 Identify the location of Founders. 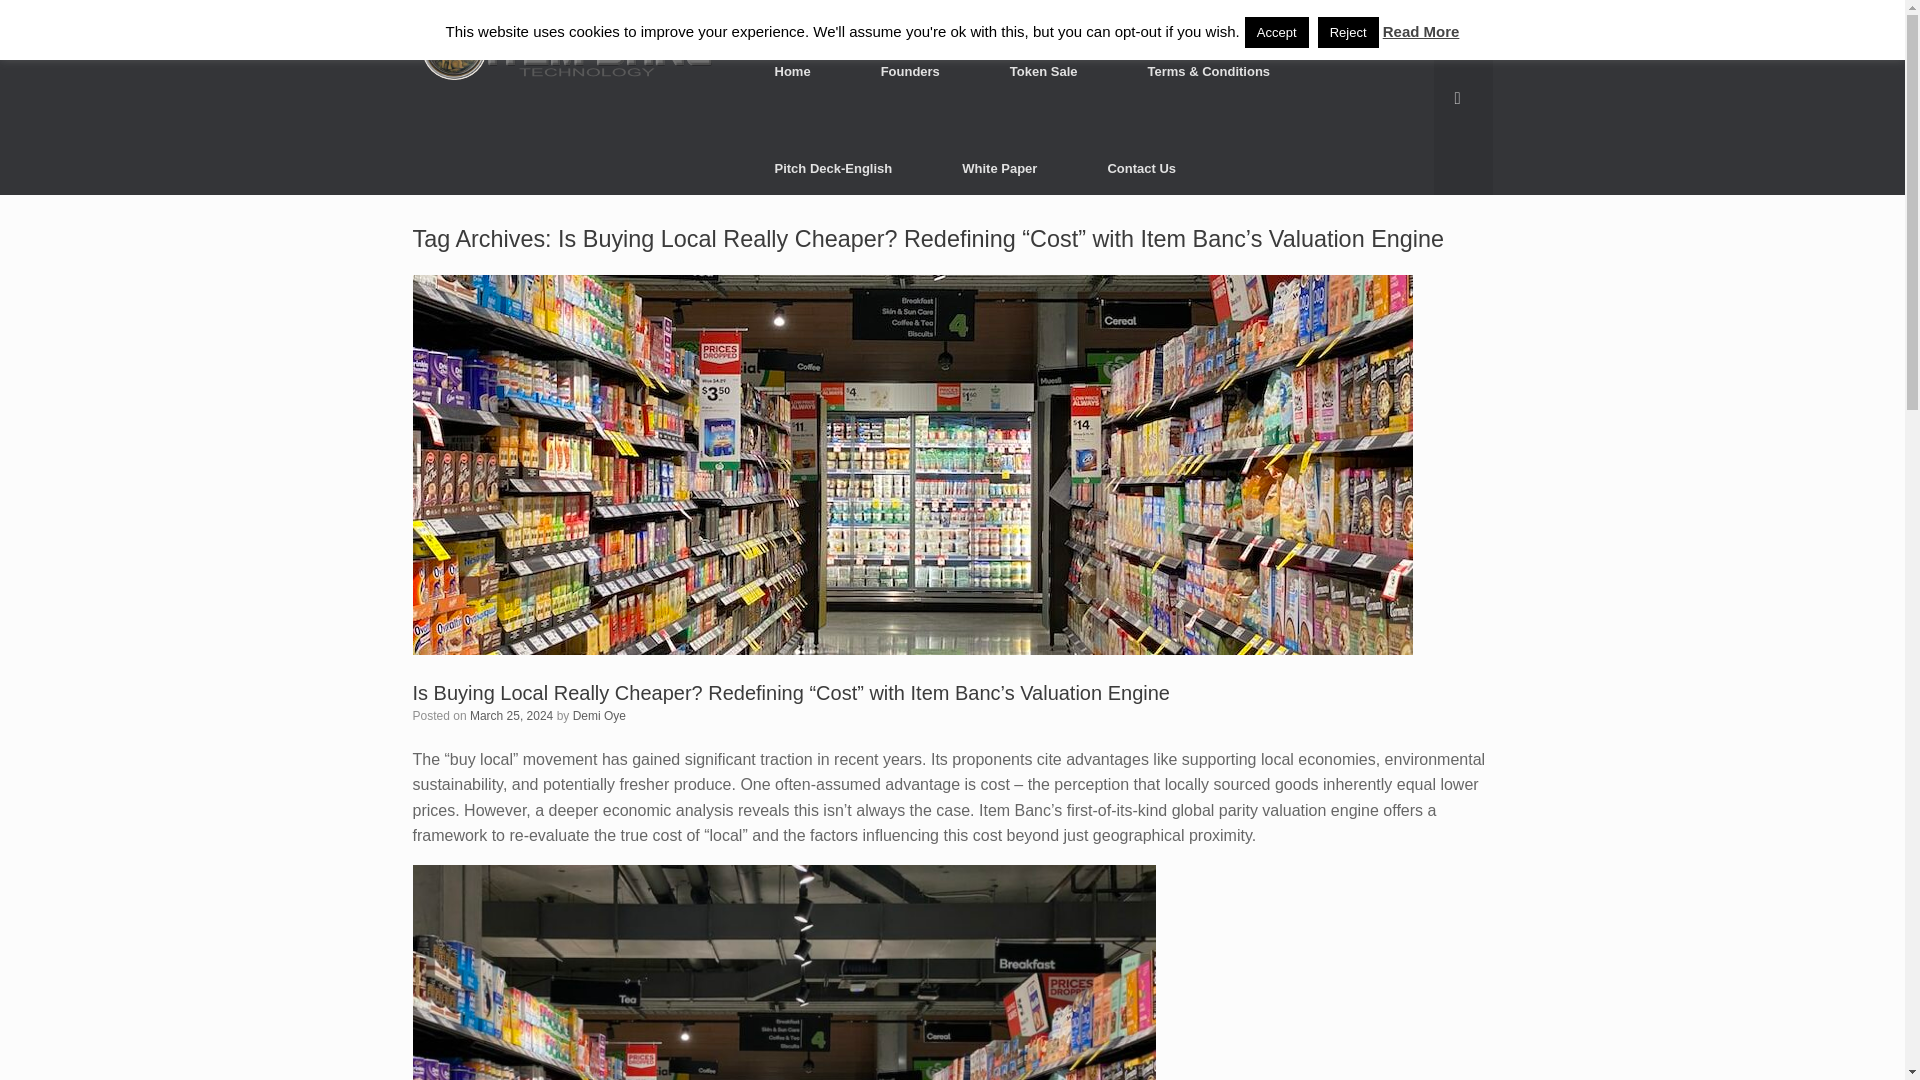
(910, 70).